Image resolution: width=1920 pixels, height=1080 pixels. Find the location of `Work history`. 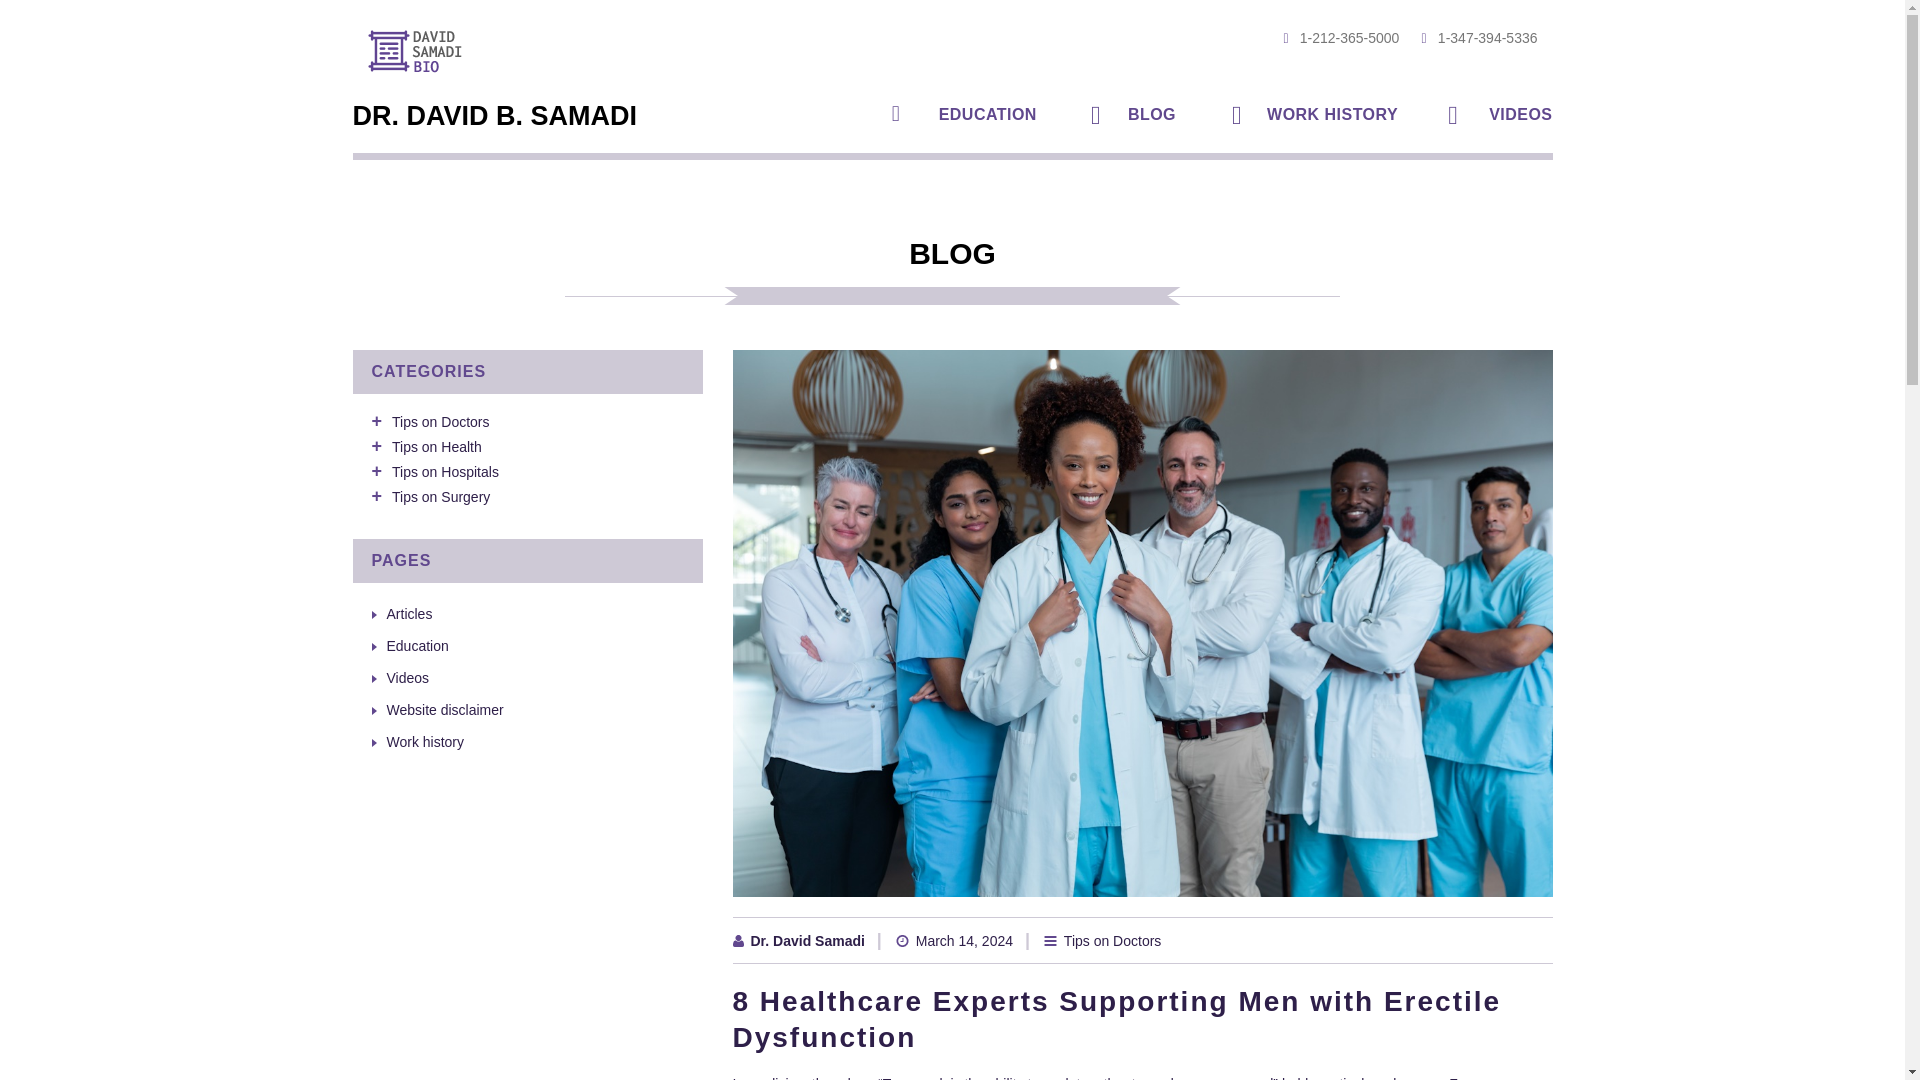

Work history is located at coordinates (1318, 116).